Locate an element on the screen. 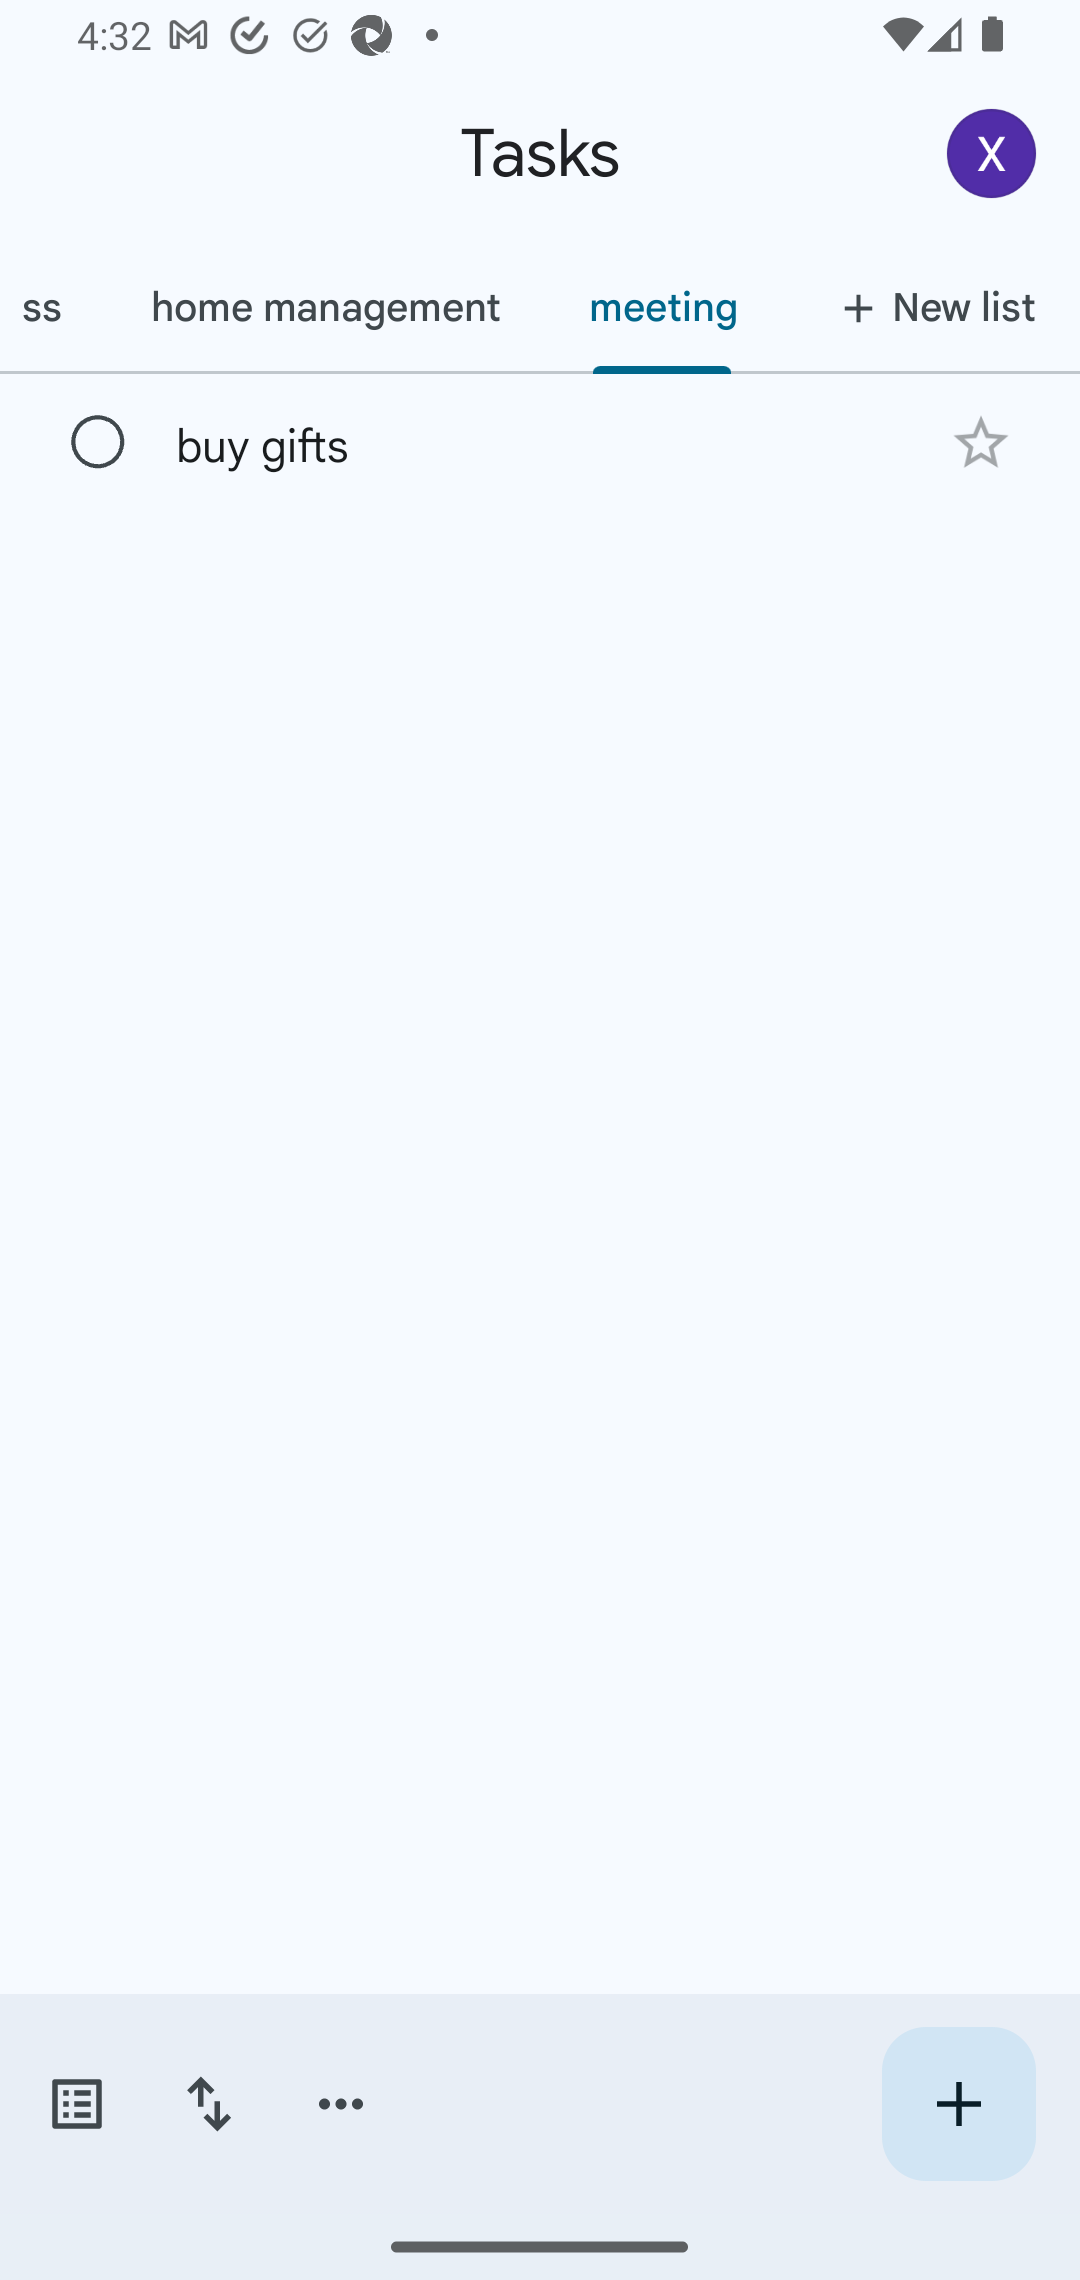 Image resolution: width=1080 pixels, height=2280 pixels. More options is located at coordinates (341, 2104).